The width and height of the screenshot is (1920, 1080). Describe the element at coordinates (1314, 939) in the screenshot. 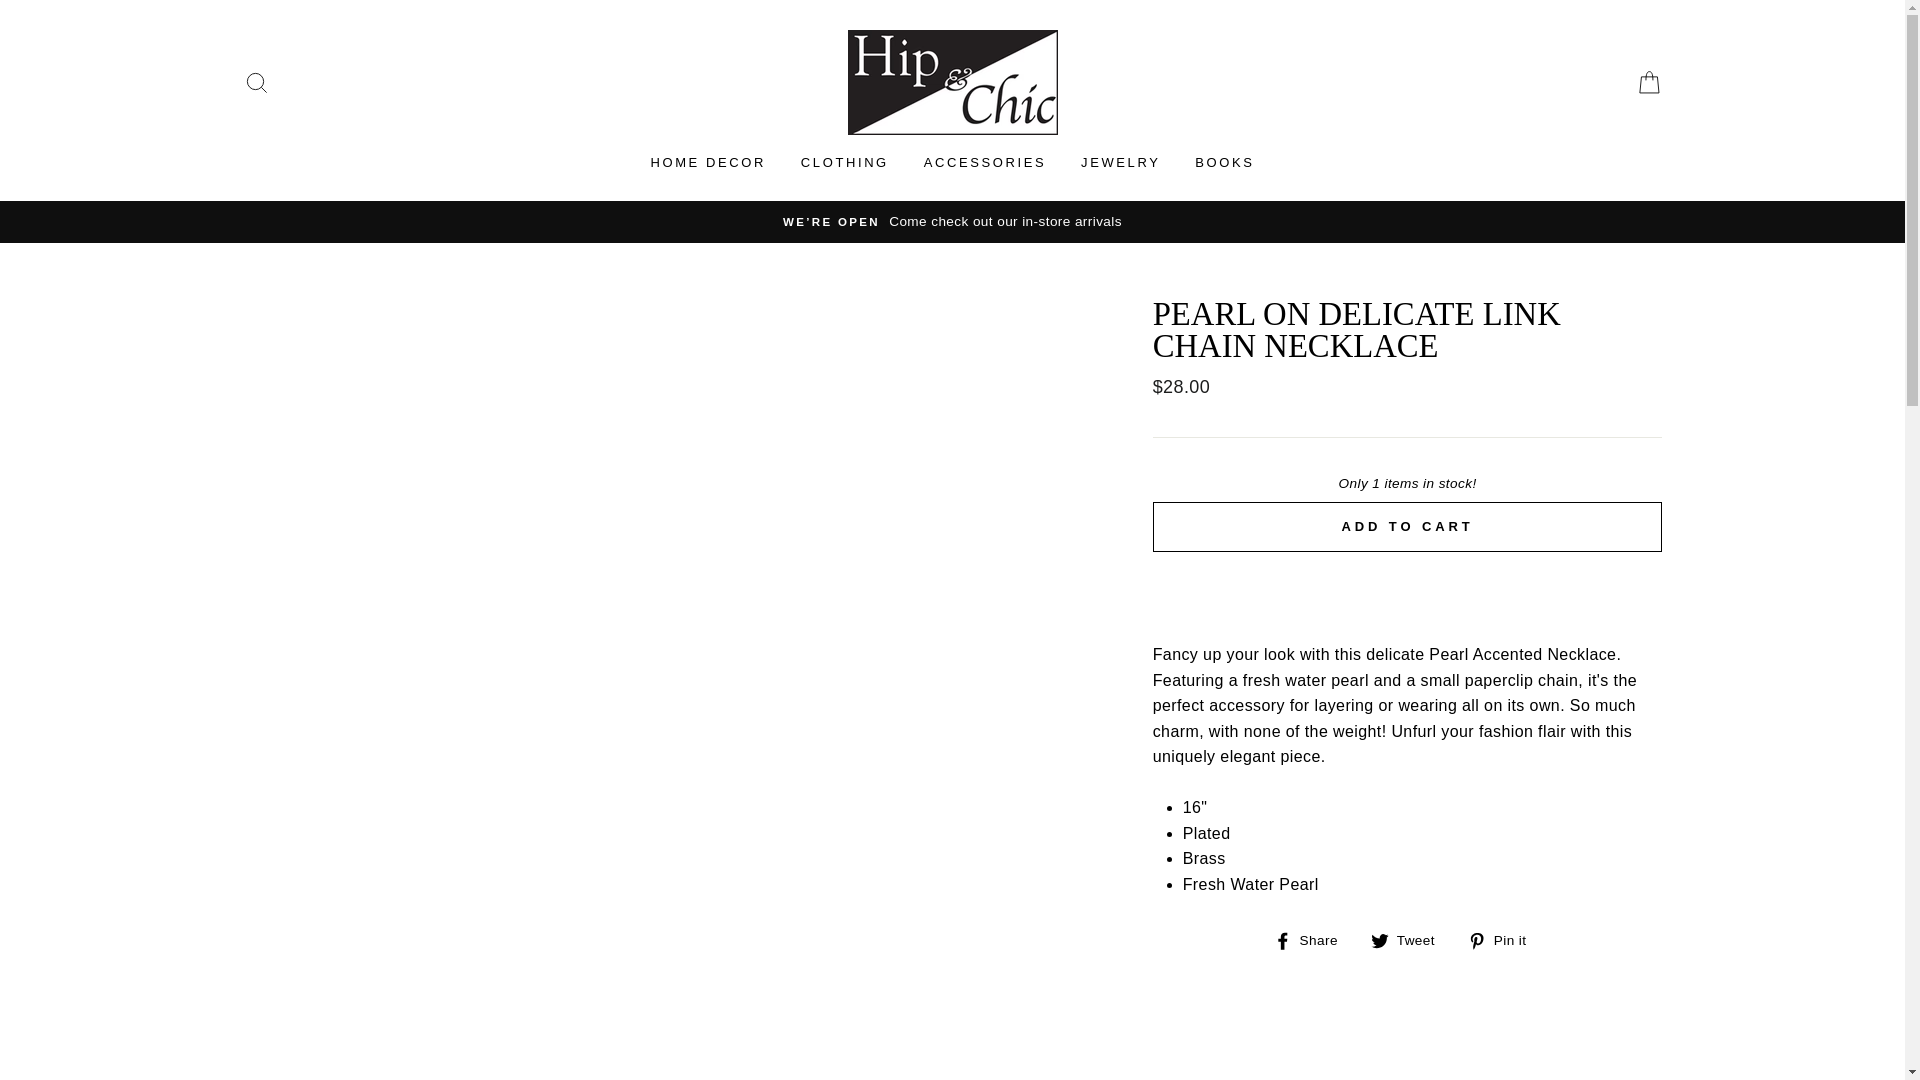

I see `CART` at that location.